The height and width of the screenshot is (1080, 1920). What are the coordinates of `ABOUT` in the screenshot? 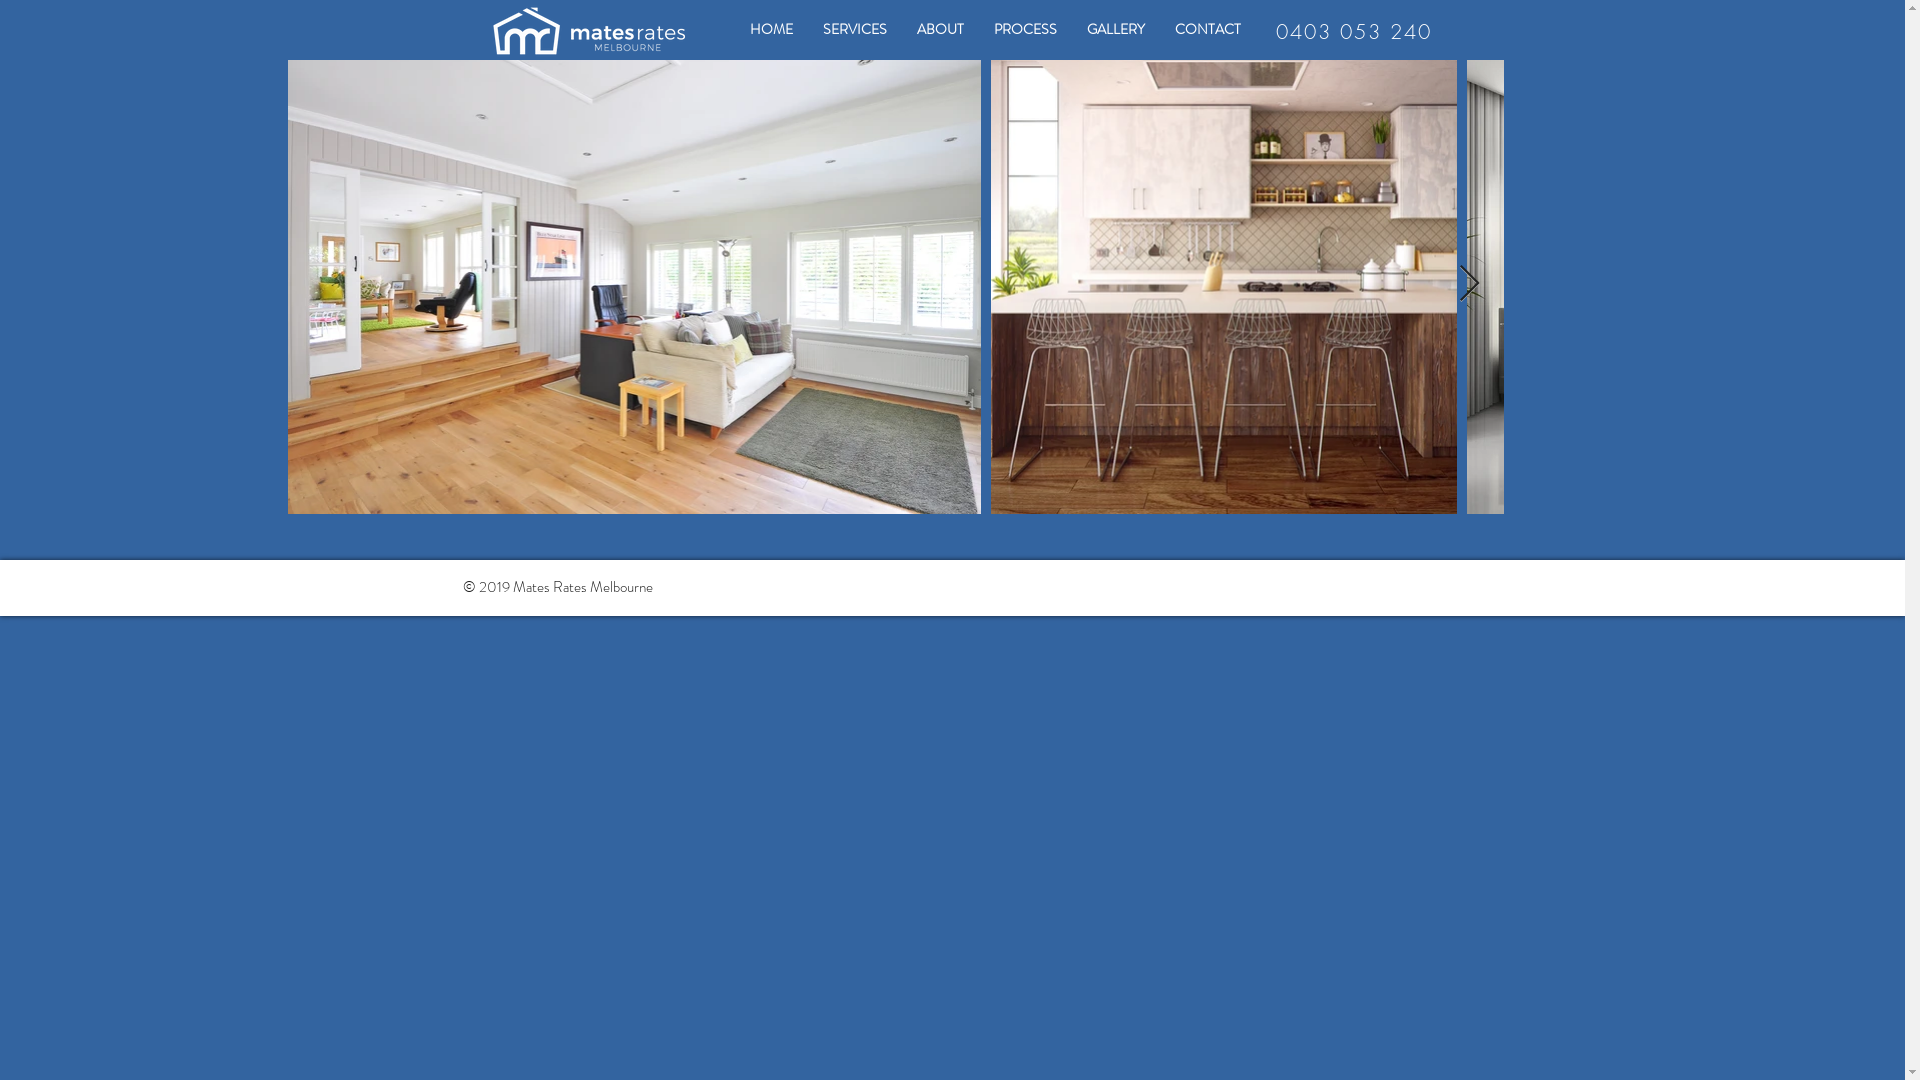 It's located at (940, 30).